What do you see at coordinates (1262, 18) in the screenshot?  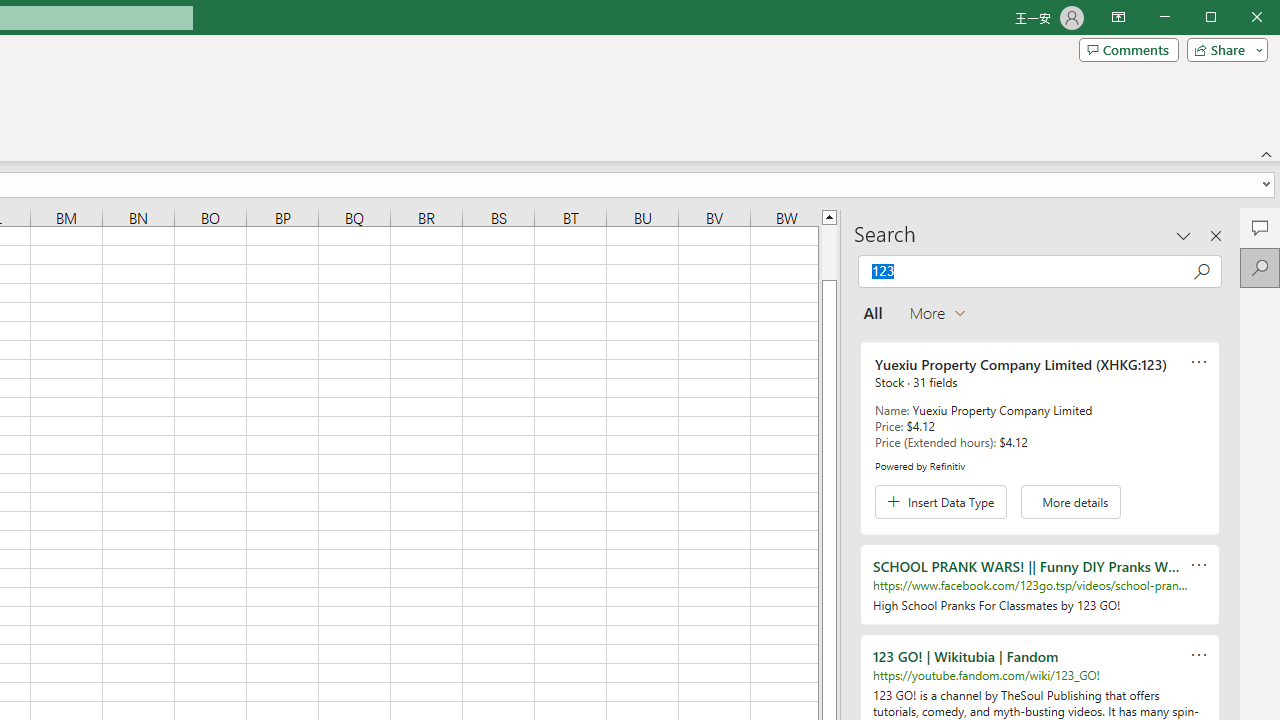 I see `Close` at bounding box center [1262, 18].